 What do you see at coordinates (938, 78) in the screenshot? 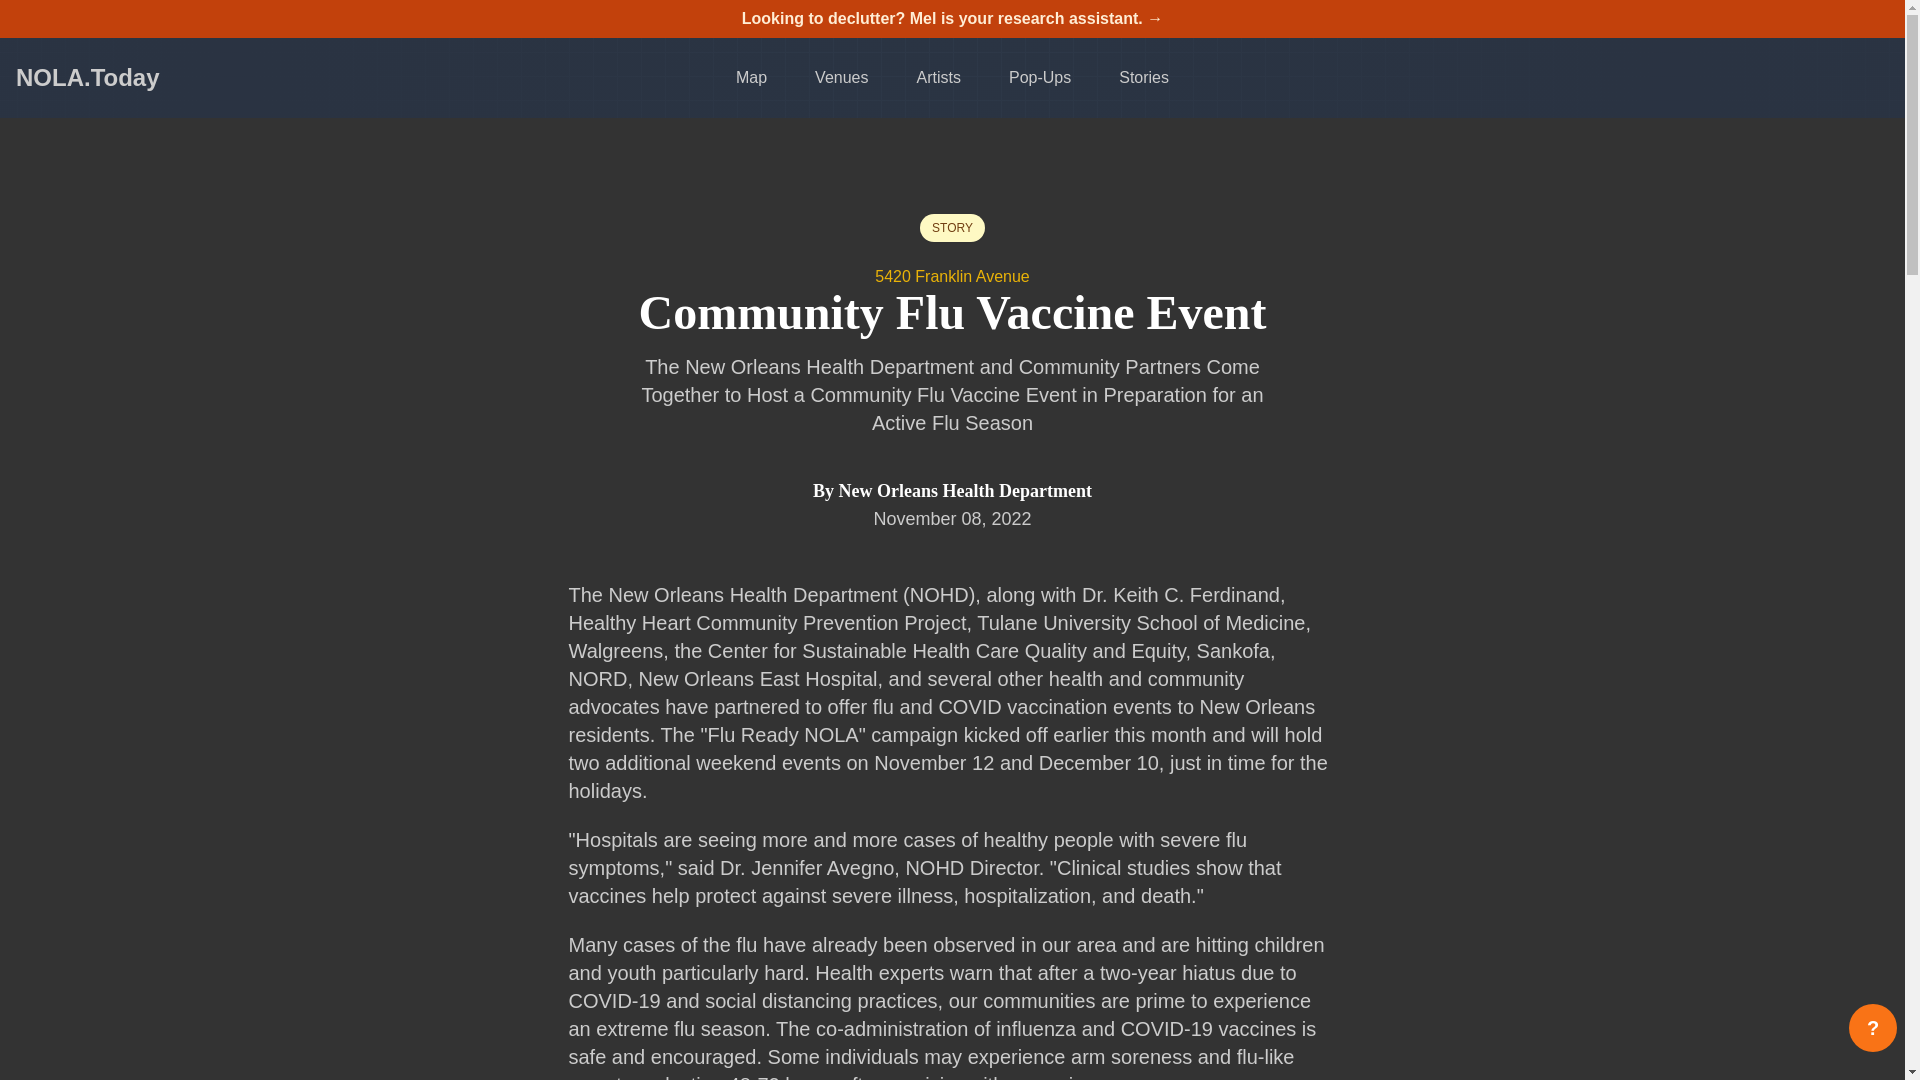
I see `Artists` at bounding box center [938, 78].